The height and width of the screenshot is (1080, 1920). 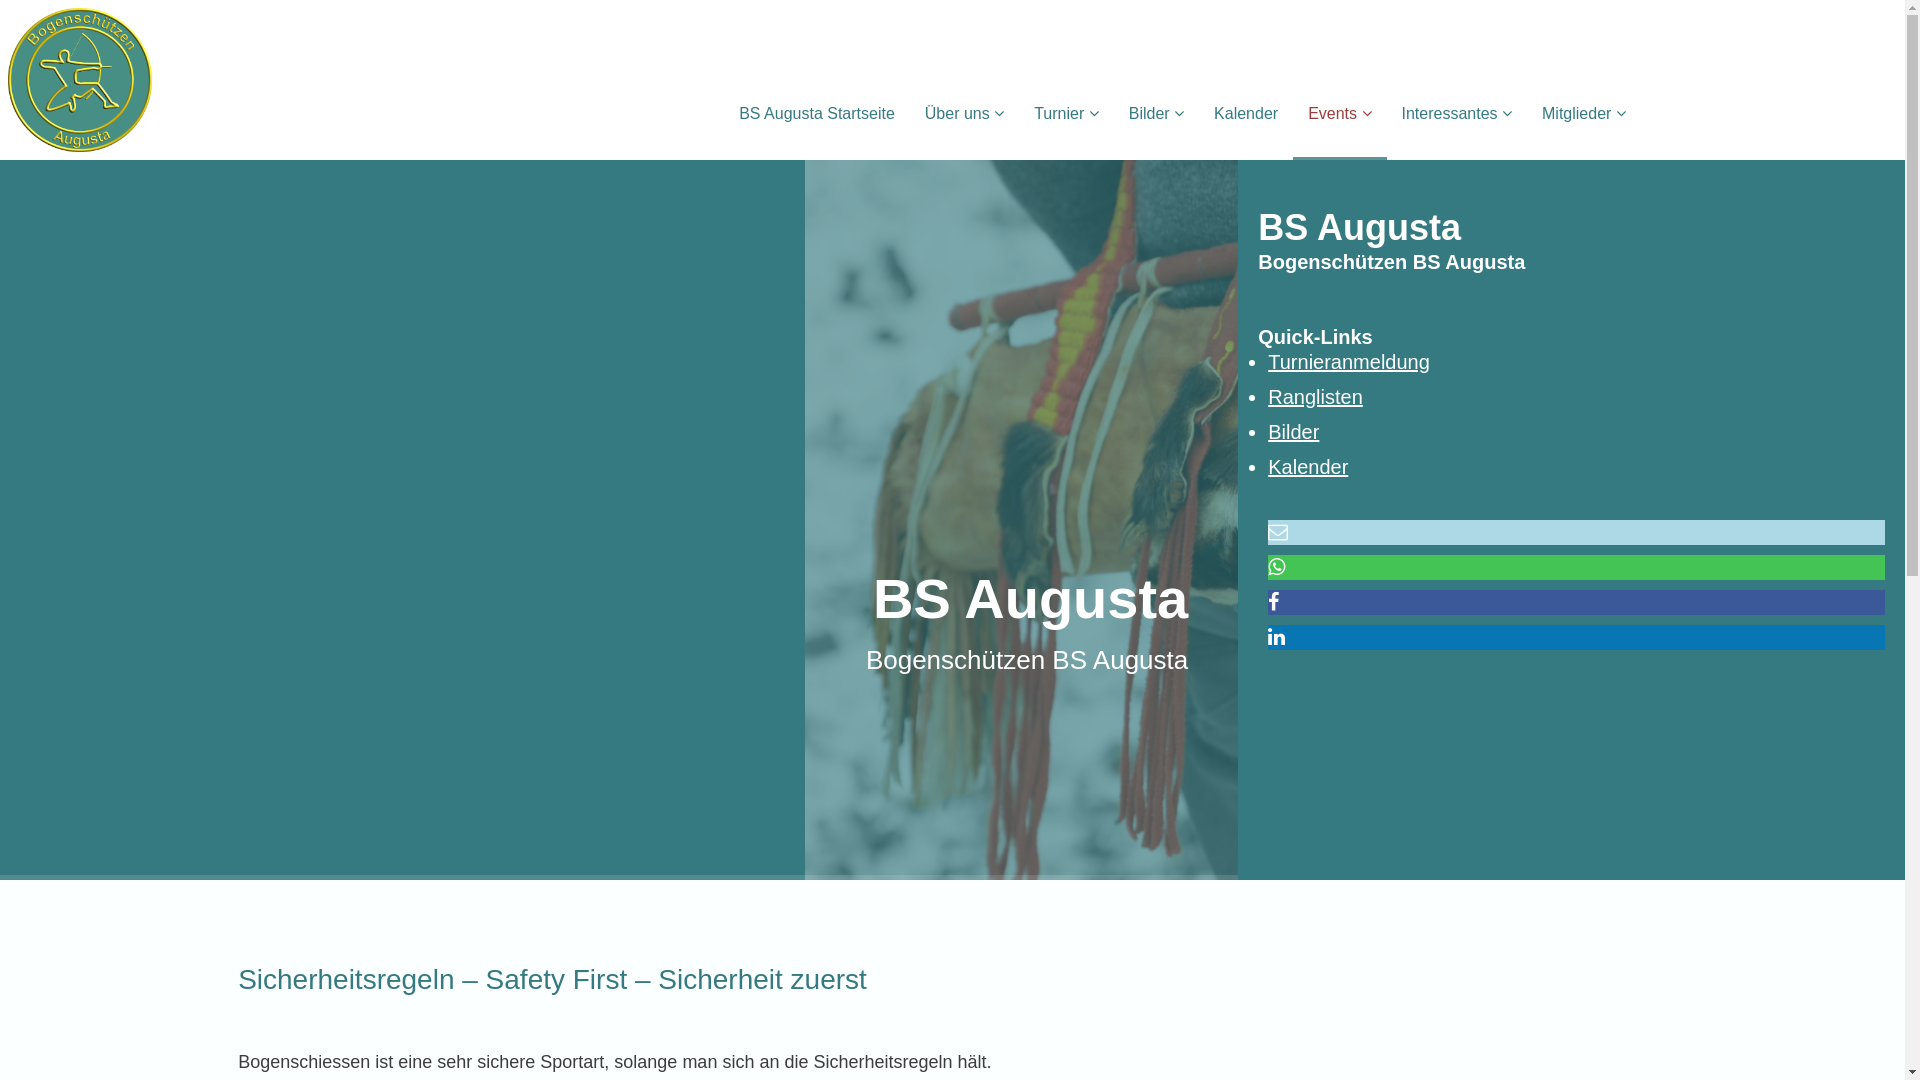 What do you see at coordinates (1458, 114) in the screenshot?
I see `Interessantes` at bounding box center [1458, 114].